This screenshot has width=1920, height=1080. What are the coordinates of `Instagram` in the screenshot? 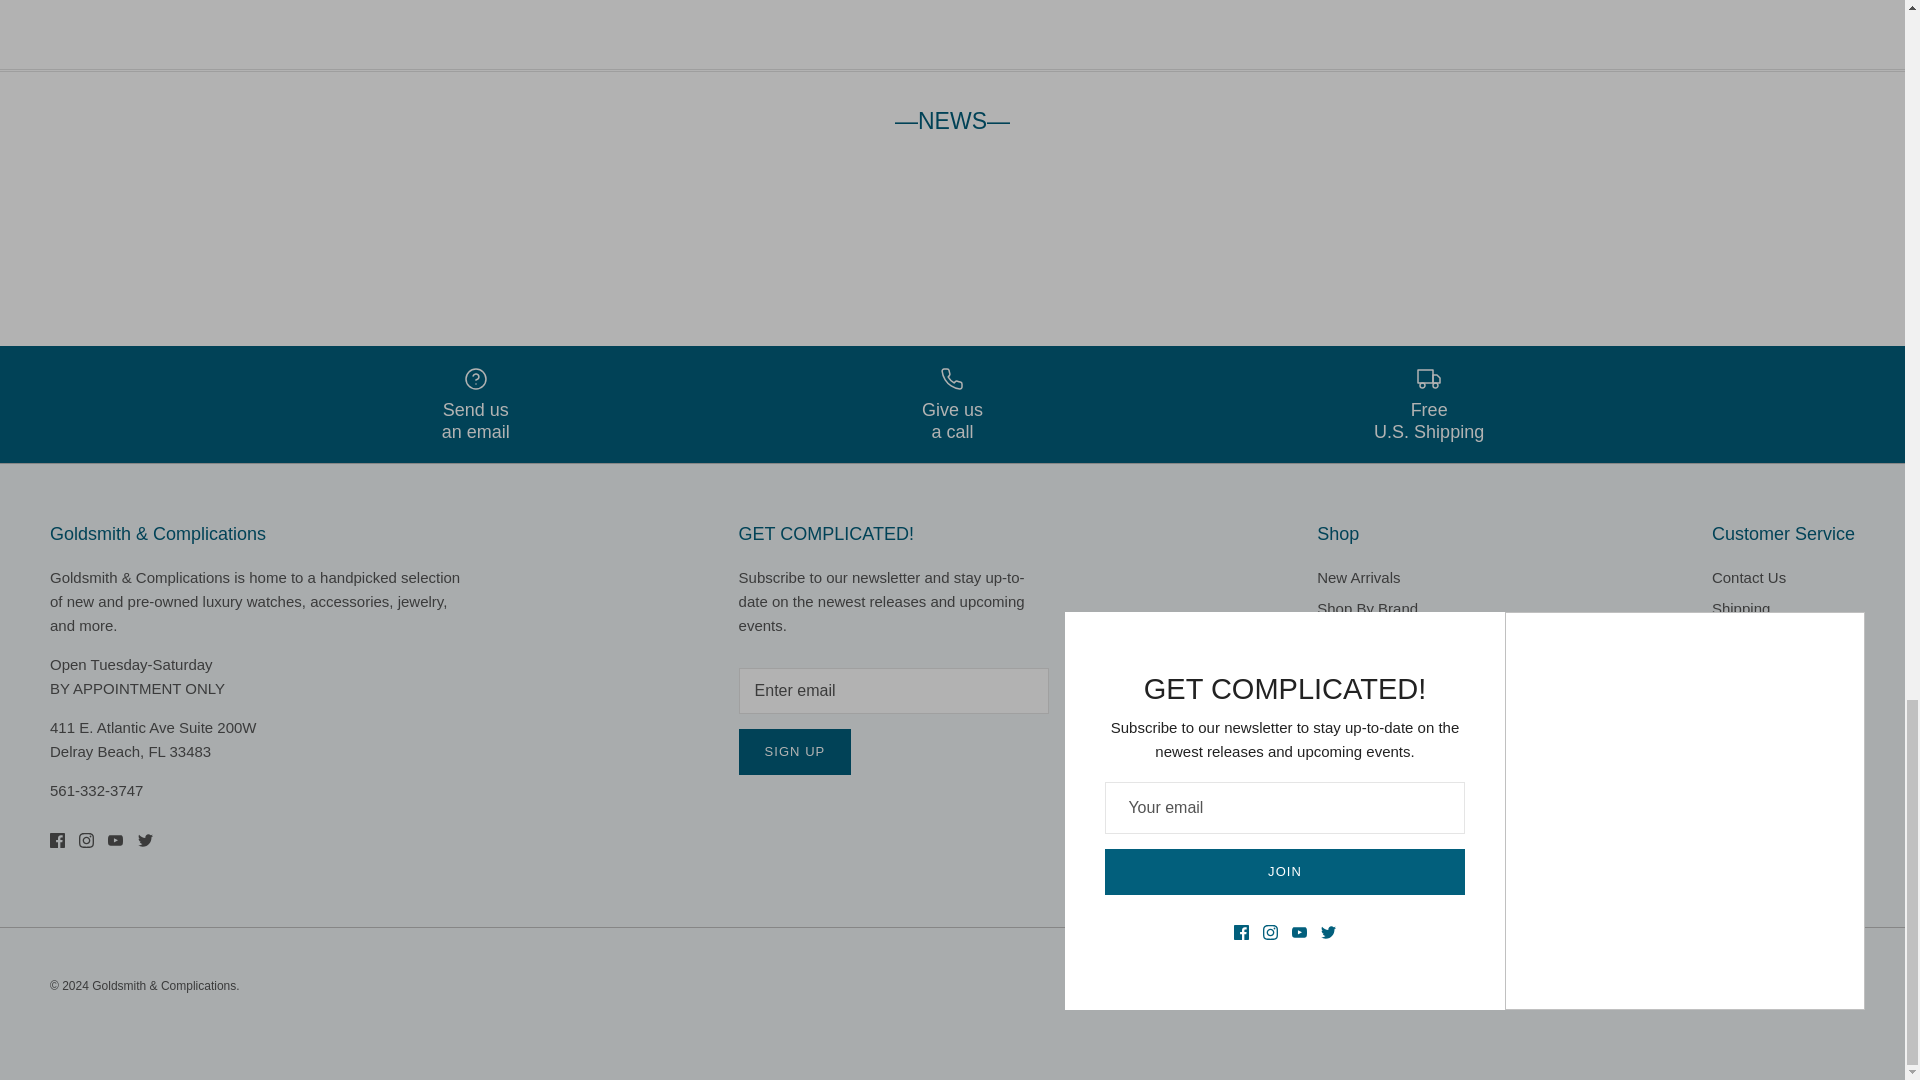 It's located at (86, 840).